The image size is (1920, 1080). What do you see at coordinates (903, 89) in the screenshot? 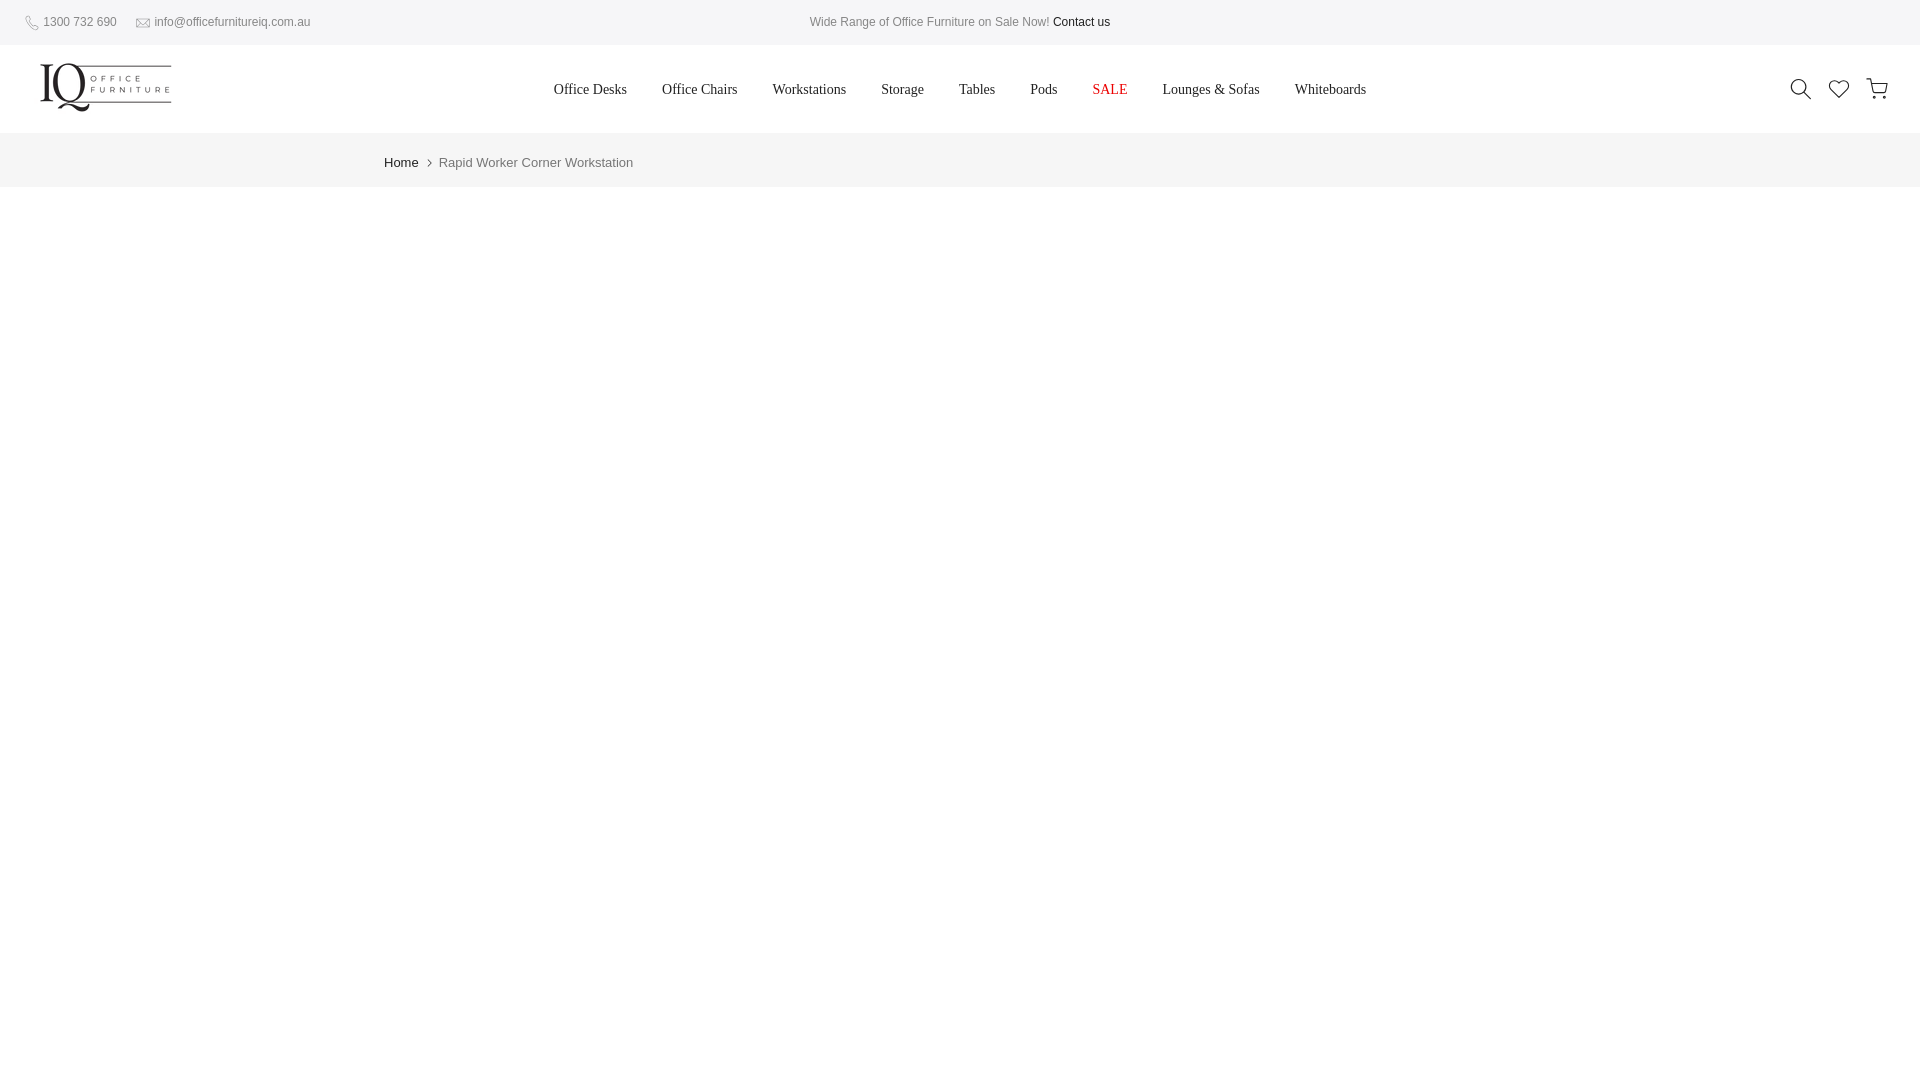
I see `Storage` at bounding box center [903, 89].